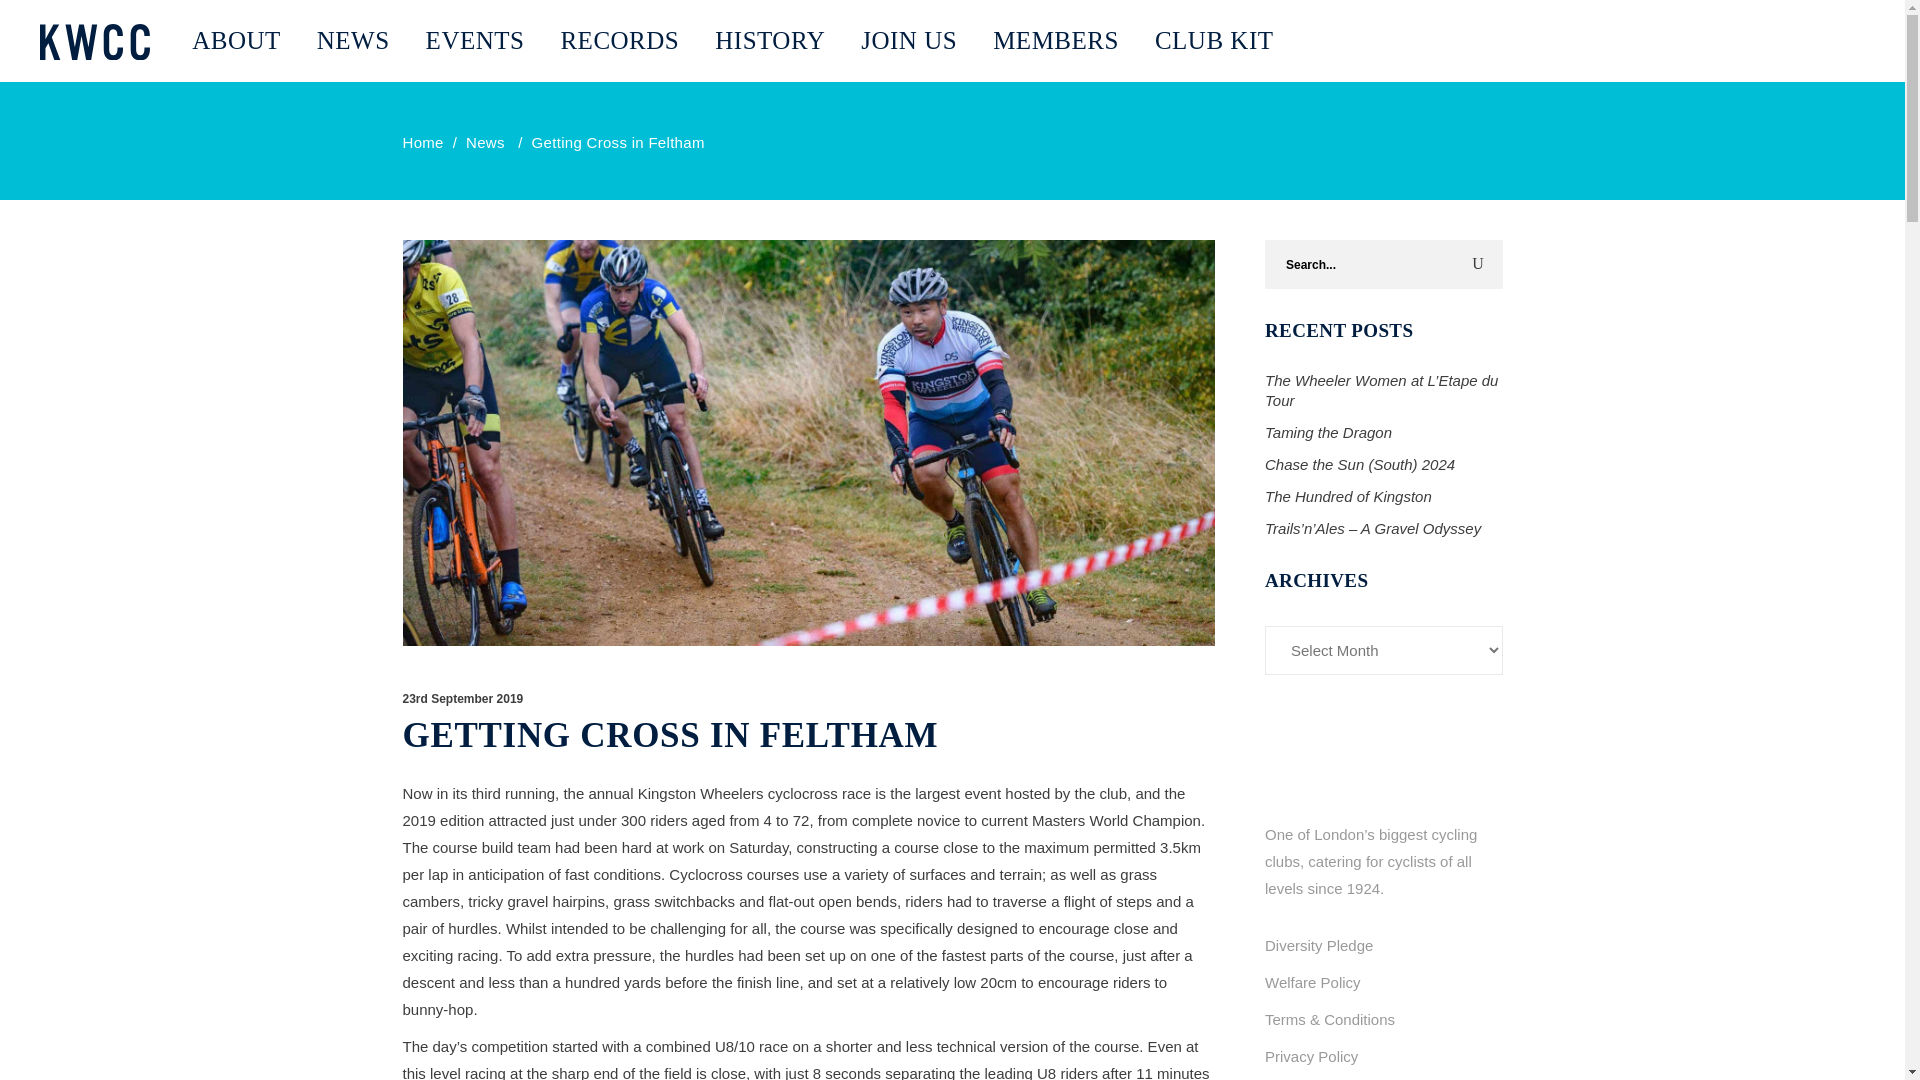 This screenshot has height=1080, width=1920. Describe the element at coordinates (236, 41) in the screenshot. I see `ABOUT` at that location.